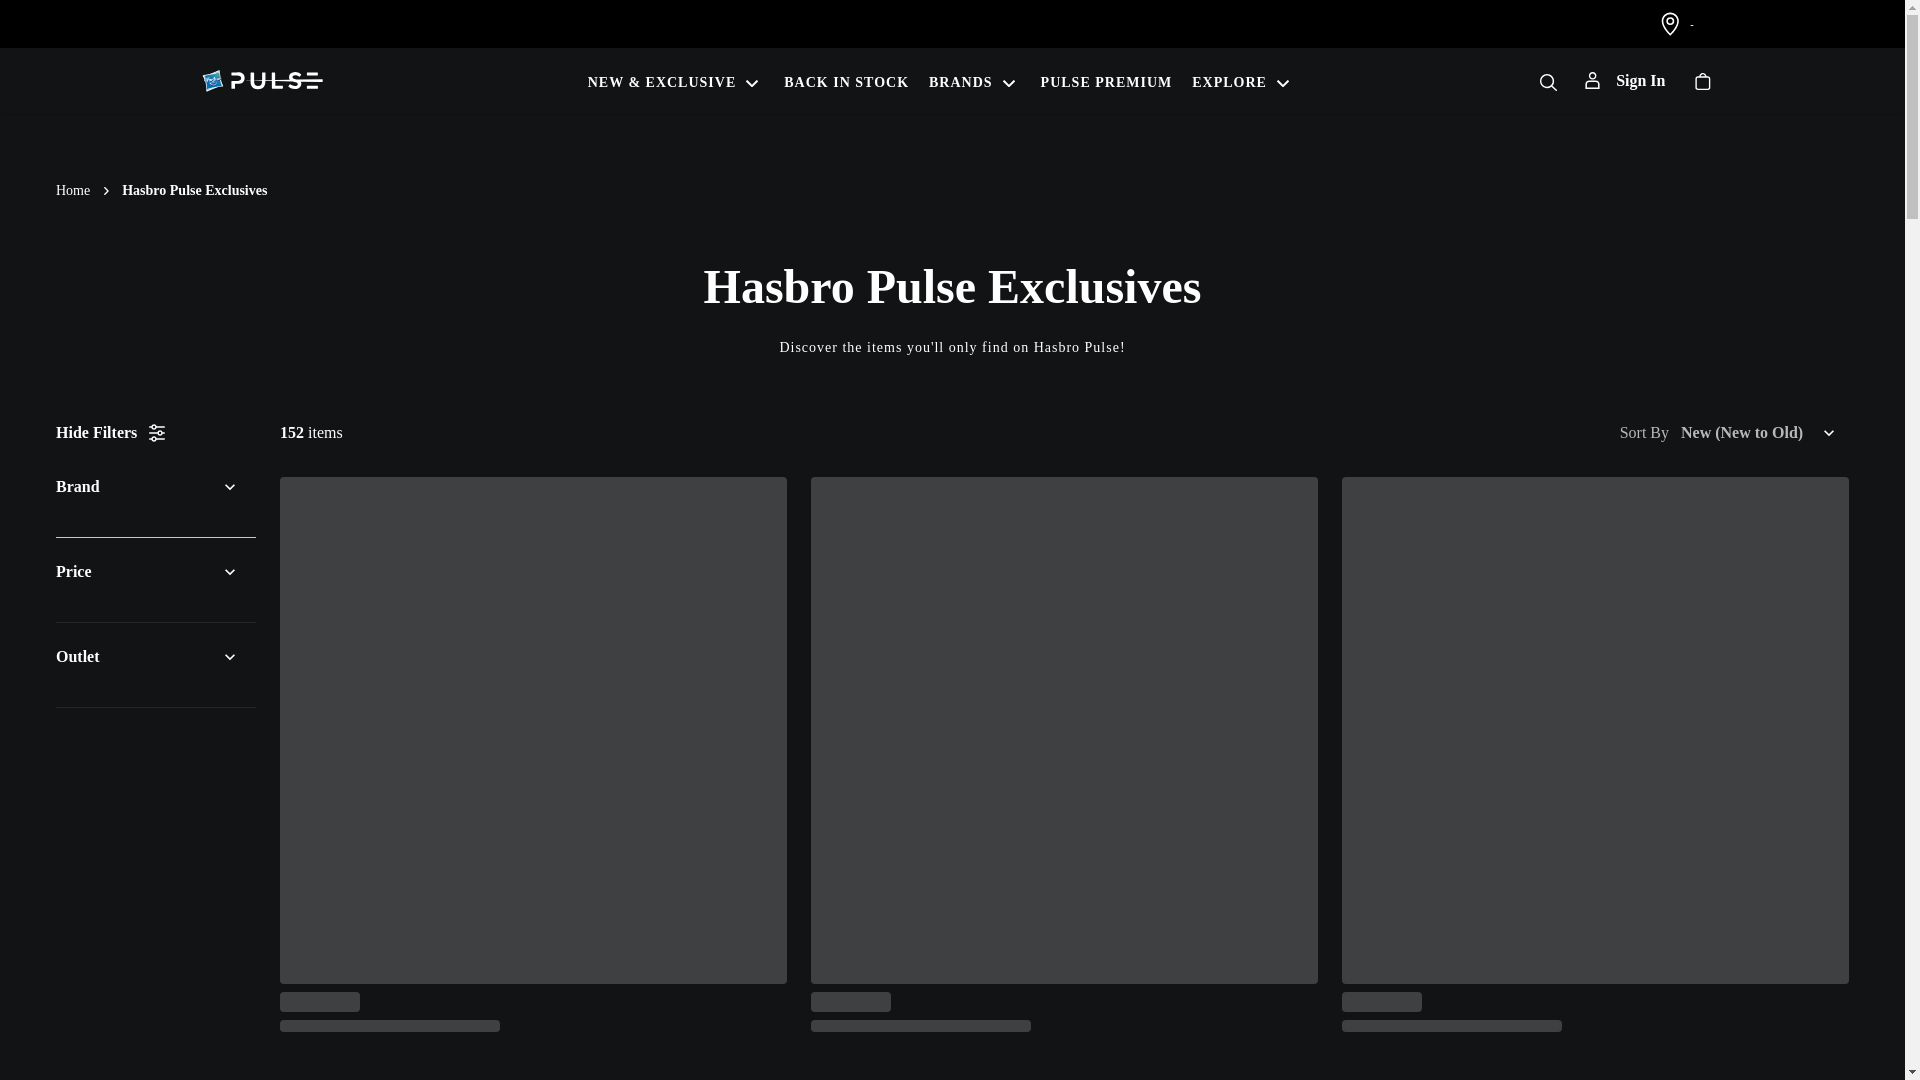  I want to click on PULSE PREMIUM, so click(1106, 80).